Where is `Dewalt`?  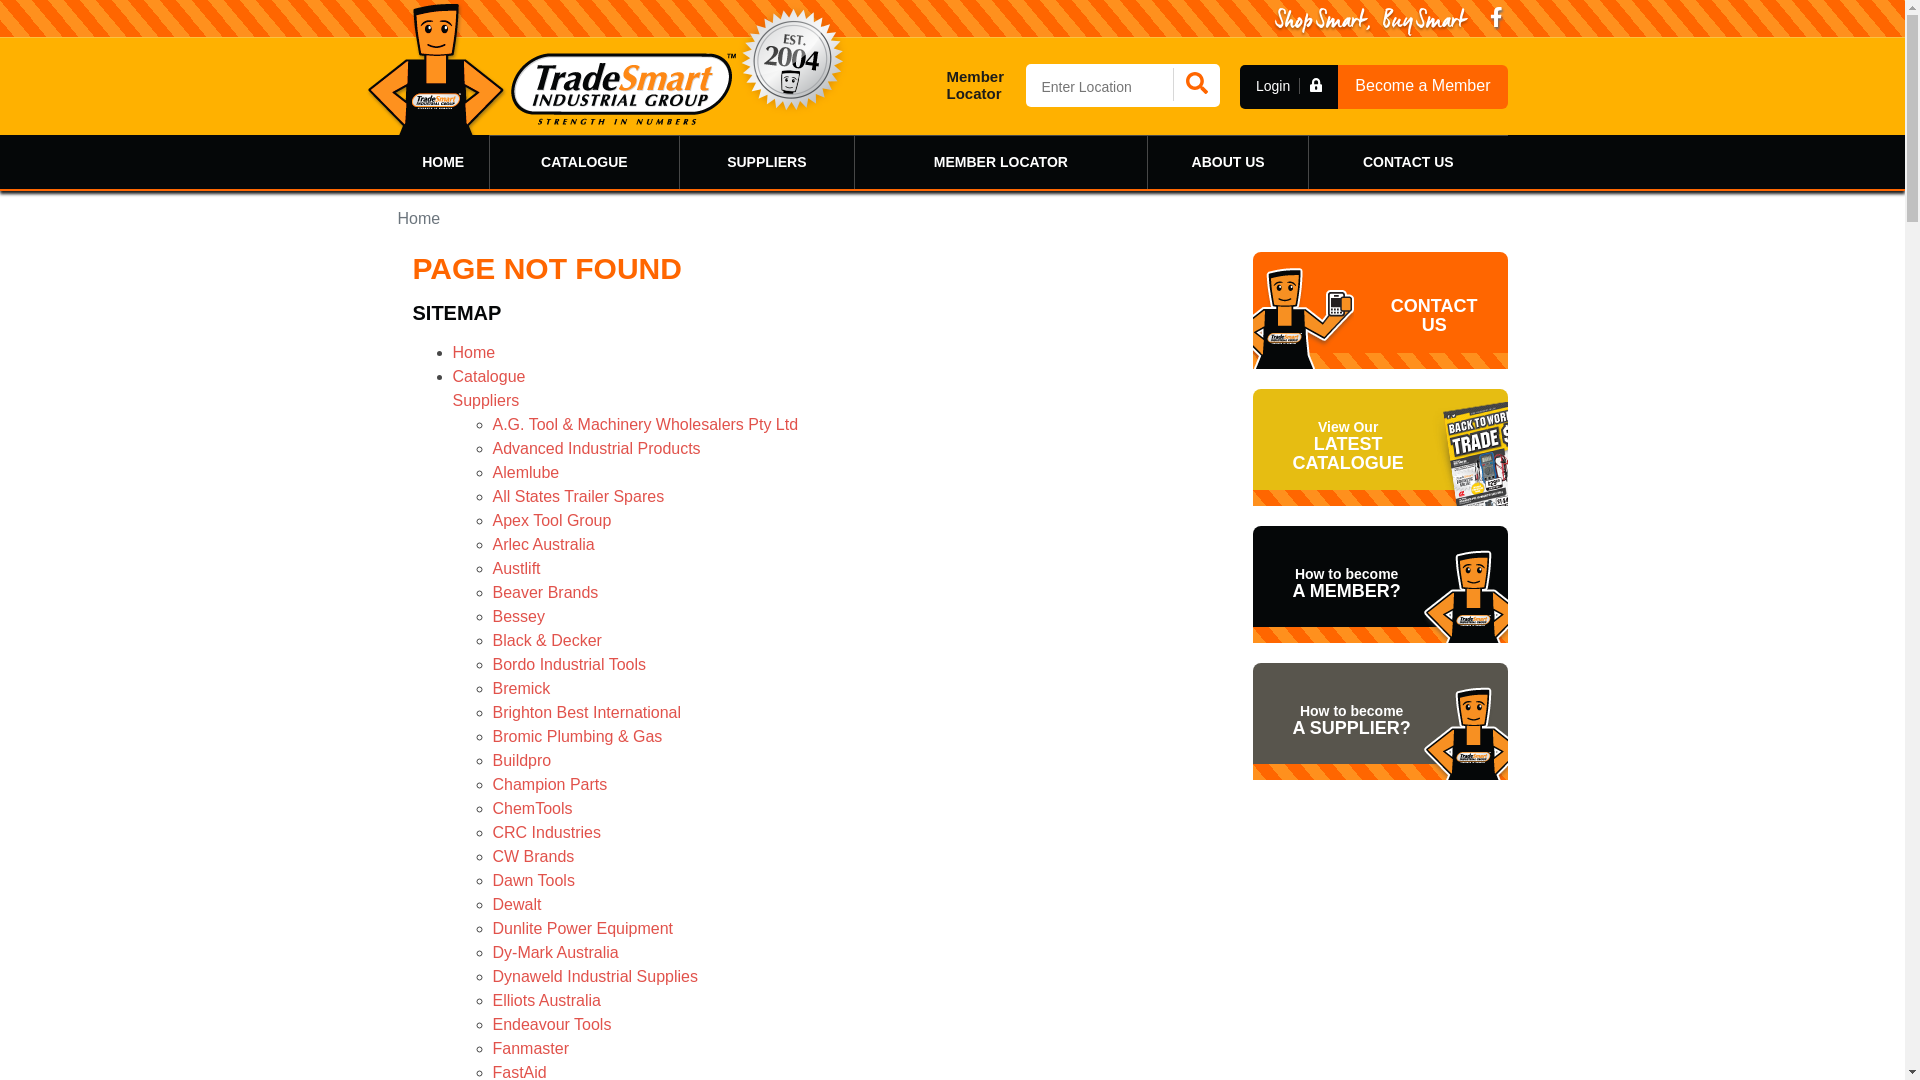
Dewalt is located at coordinates (516, 904).